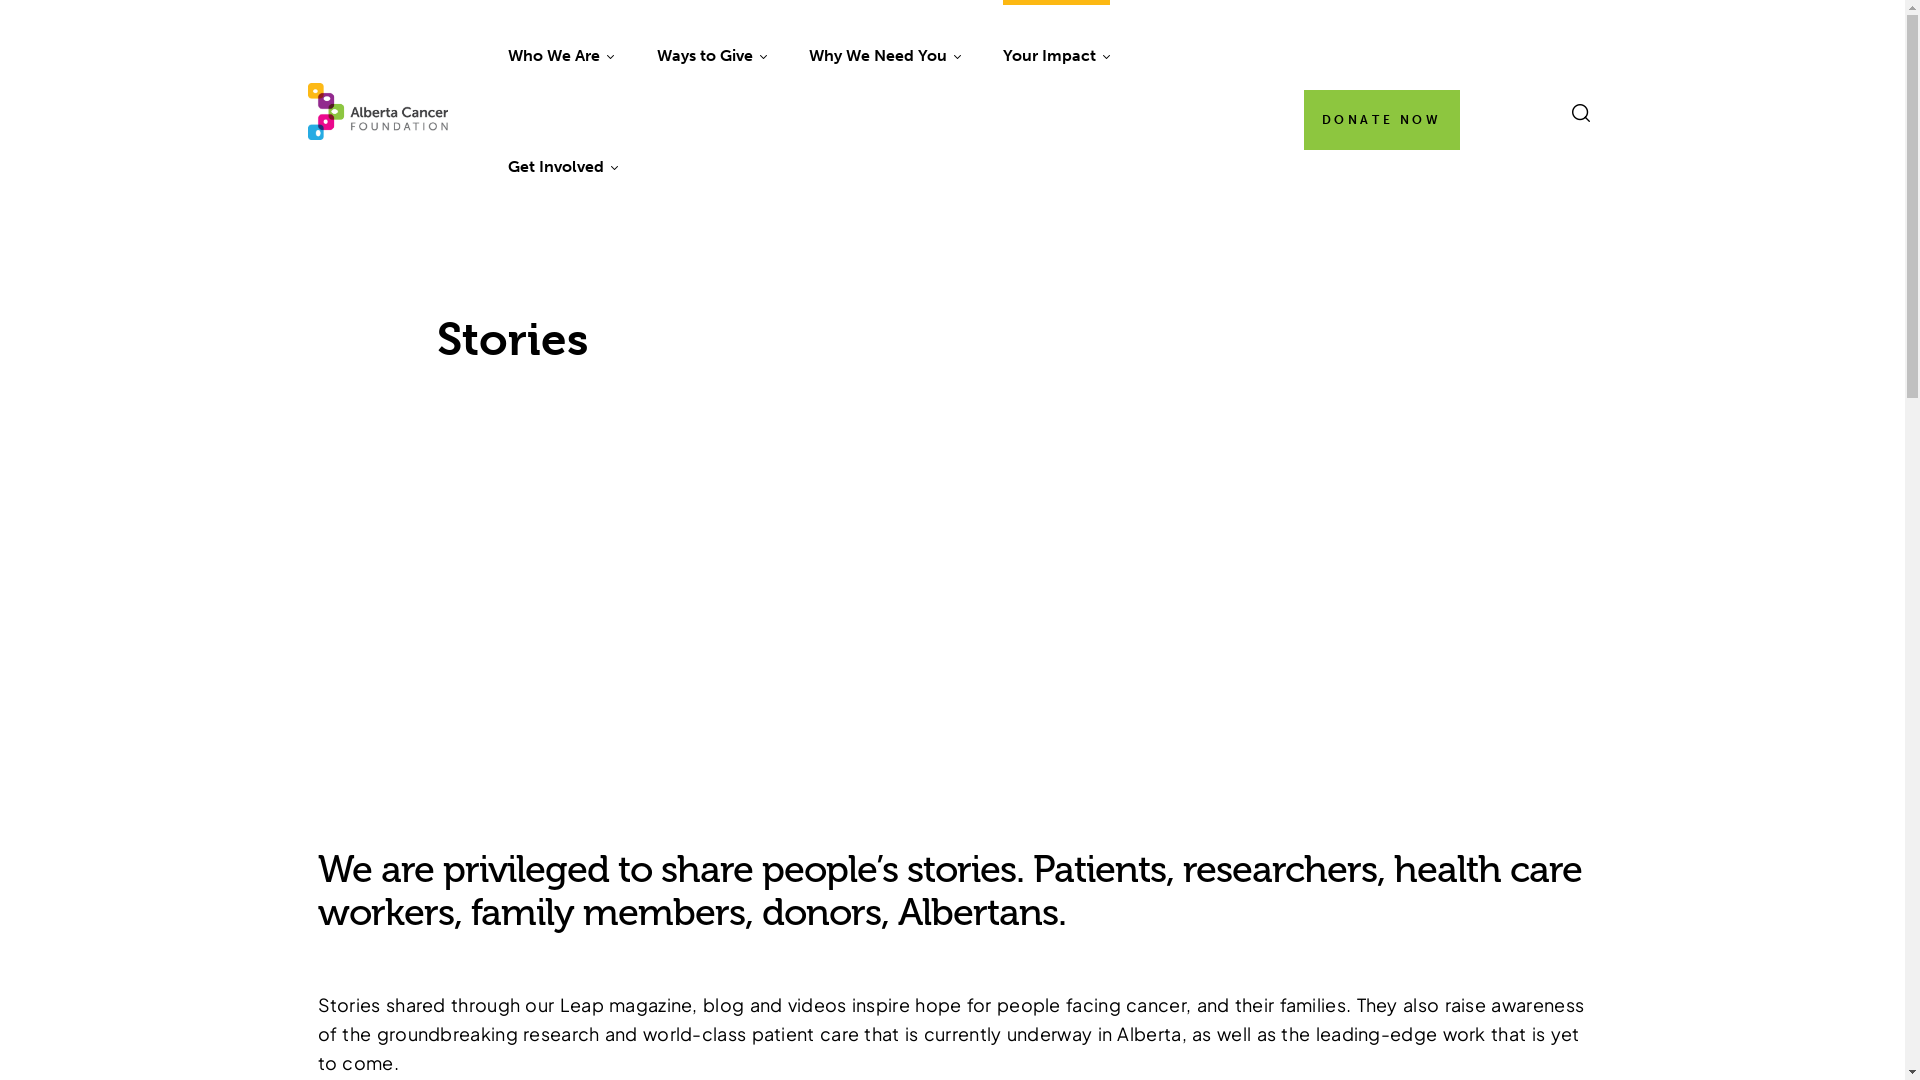 The image size is (1920, 1080). What do you see at coordinates (1056, 56) in the screenshot?
I see `Your Impact` at bounding box center [1056, 56].